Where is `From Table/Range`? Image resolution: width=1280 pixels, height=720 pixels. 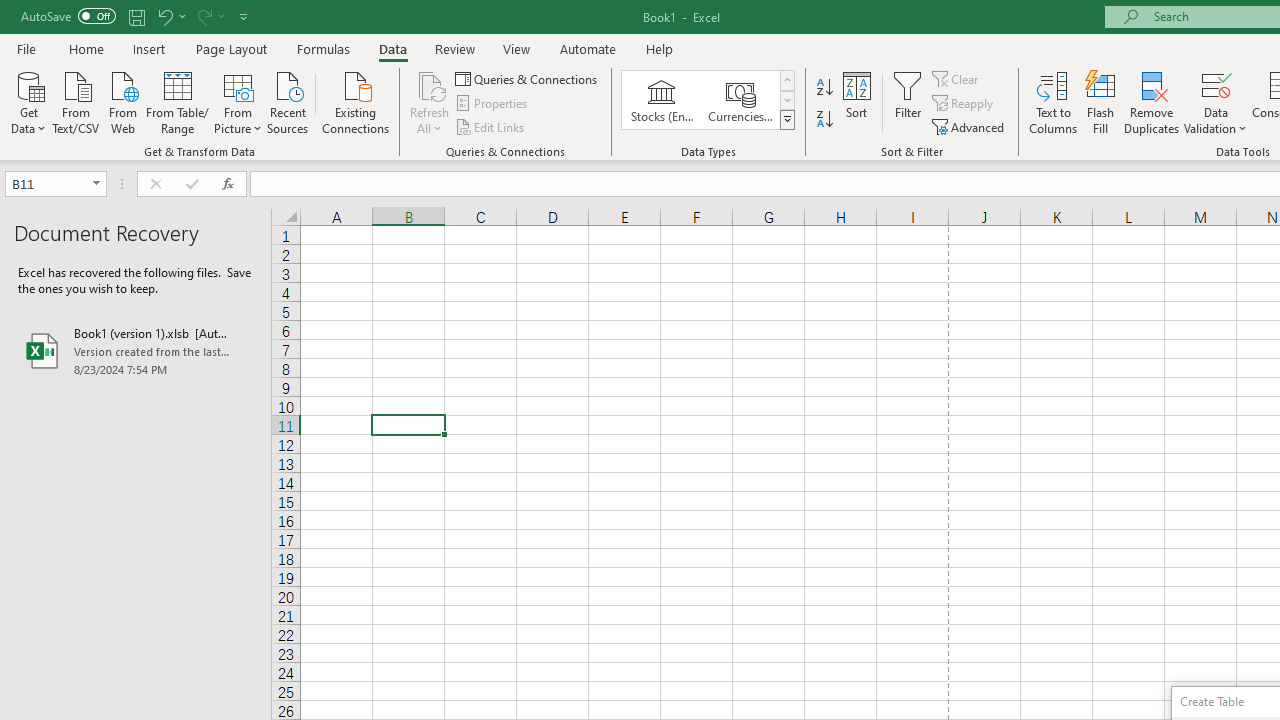
From Table/Range is located at coordinates (178, 101).